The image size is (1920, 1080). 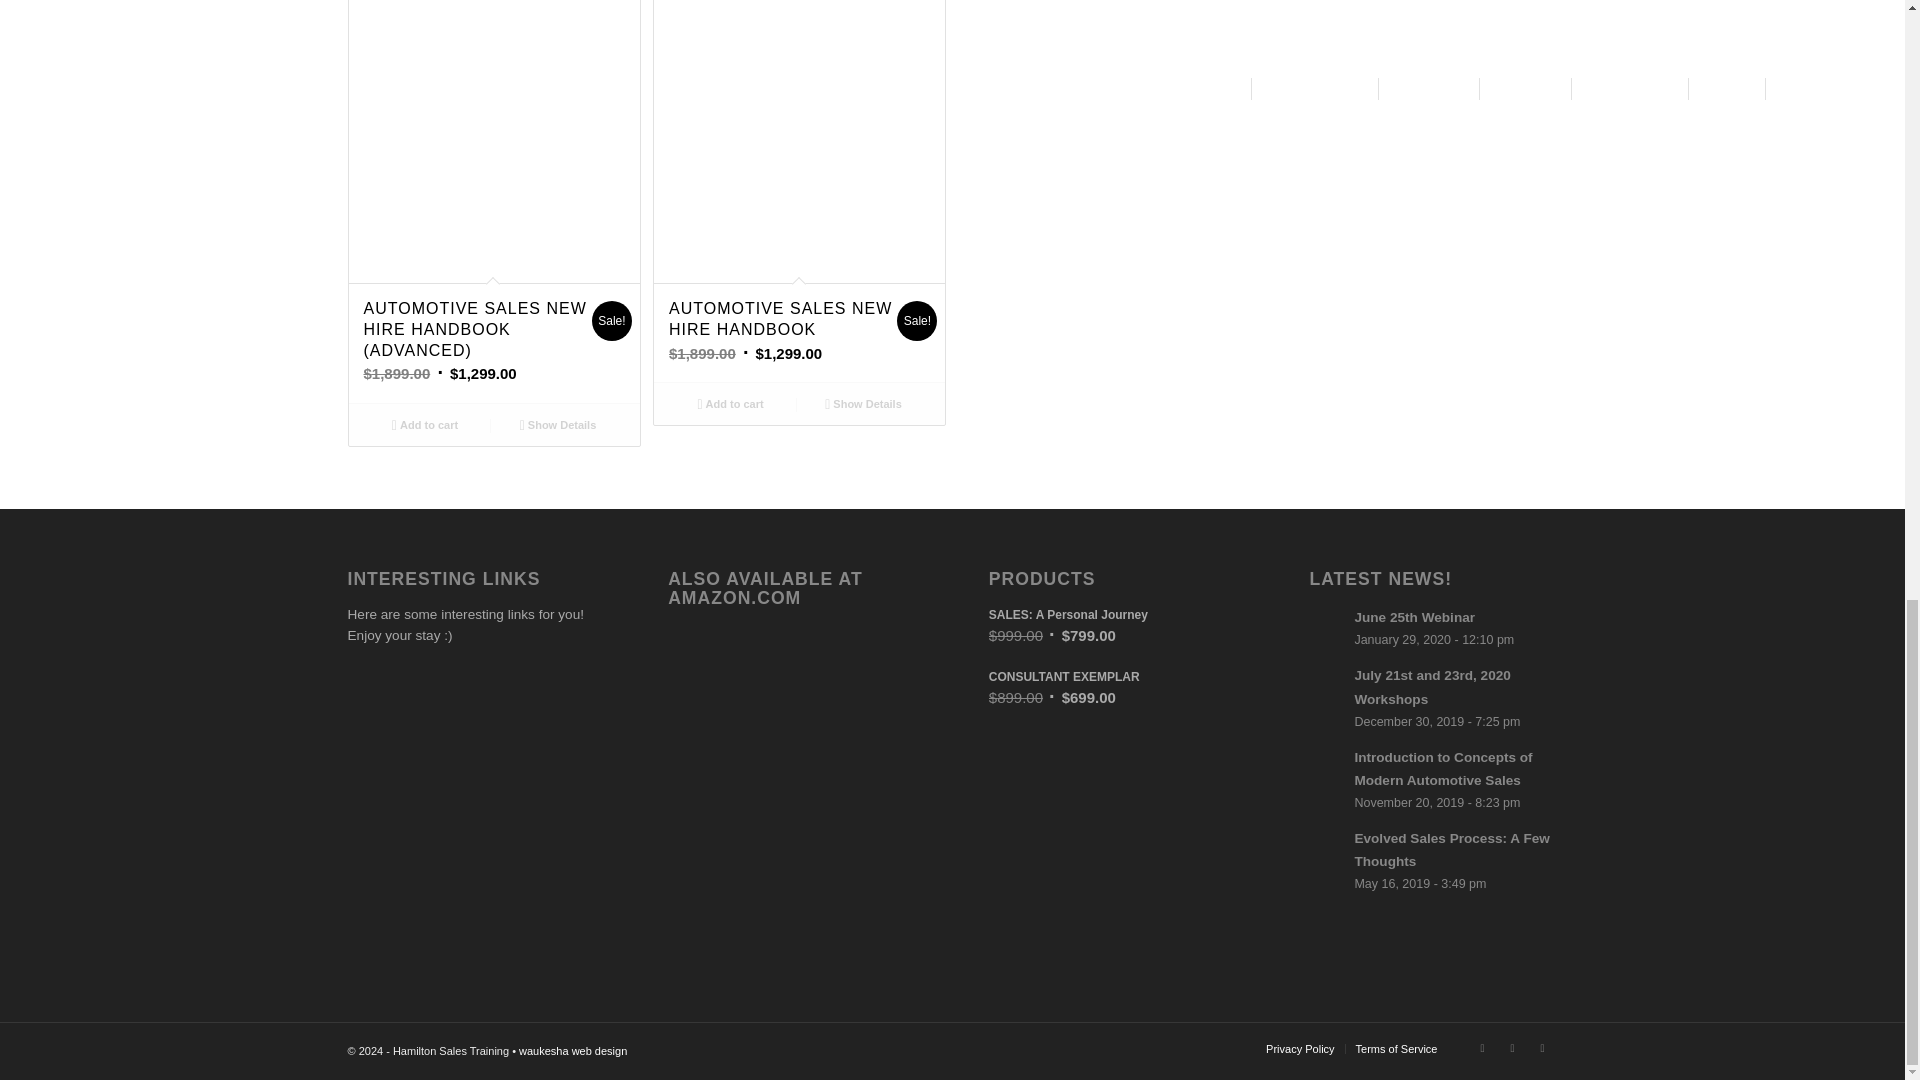 I want to click on SALES: A Personal Journey, so click(x=1112, y=614).